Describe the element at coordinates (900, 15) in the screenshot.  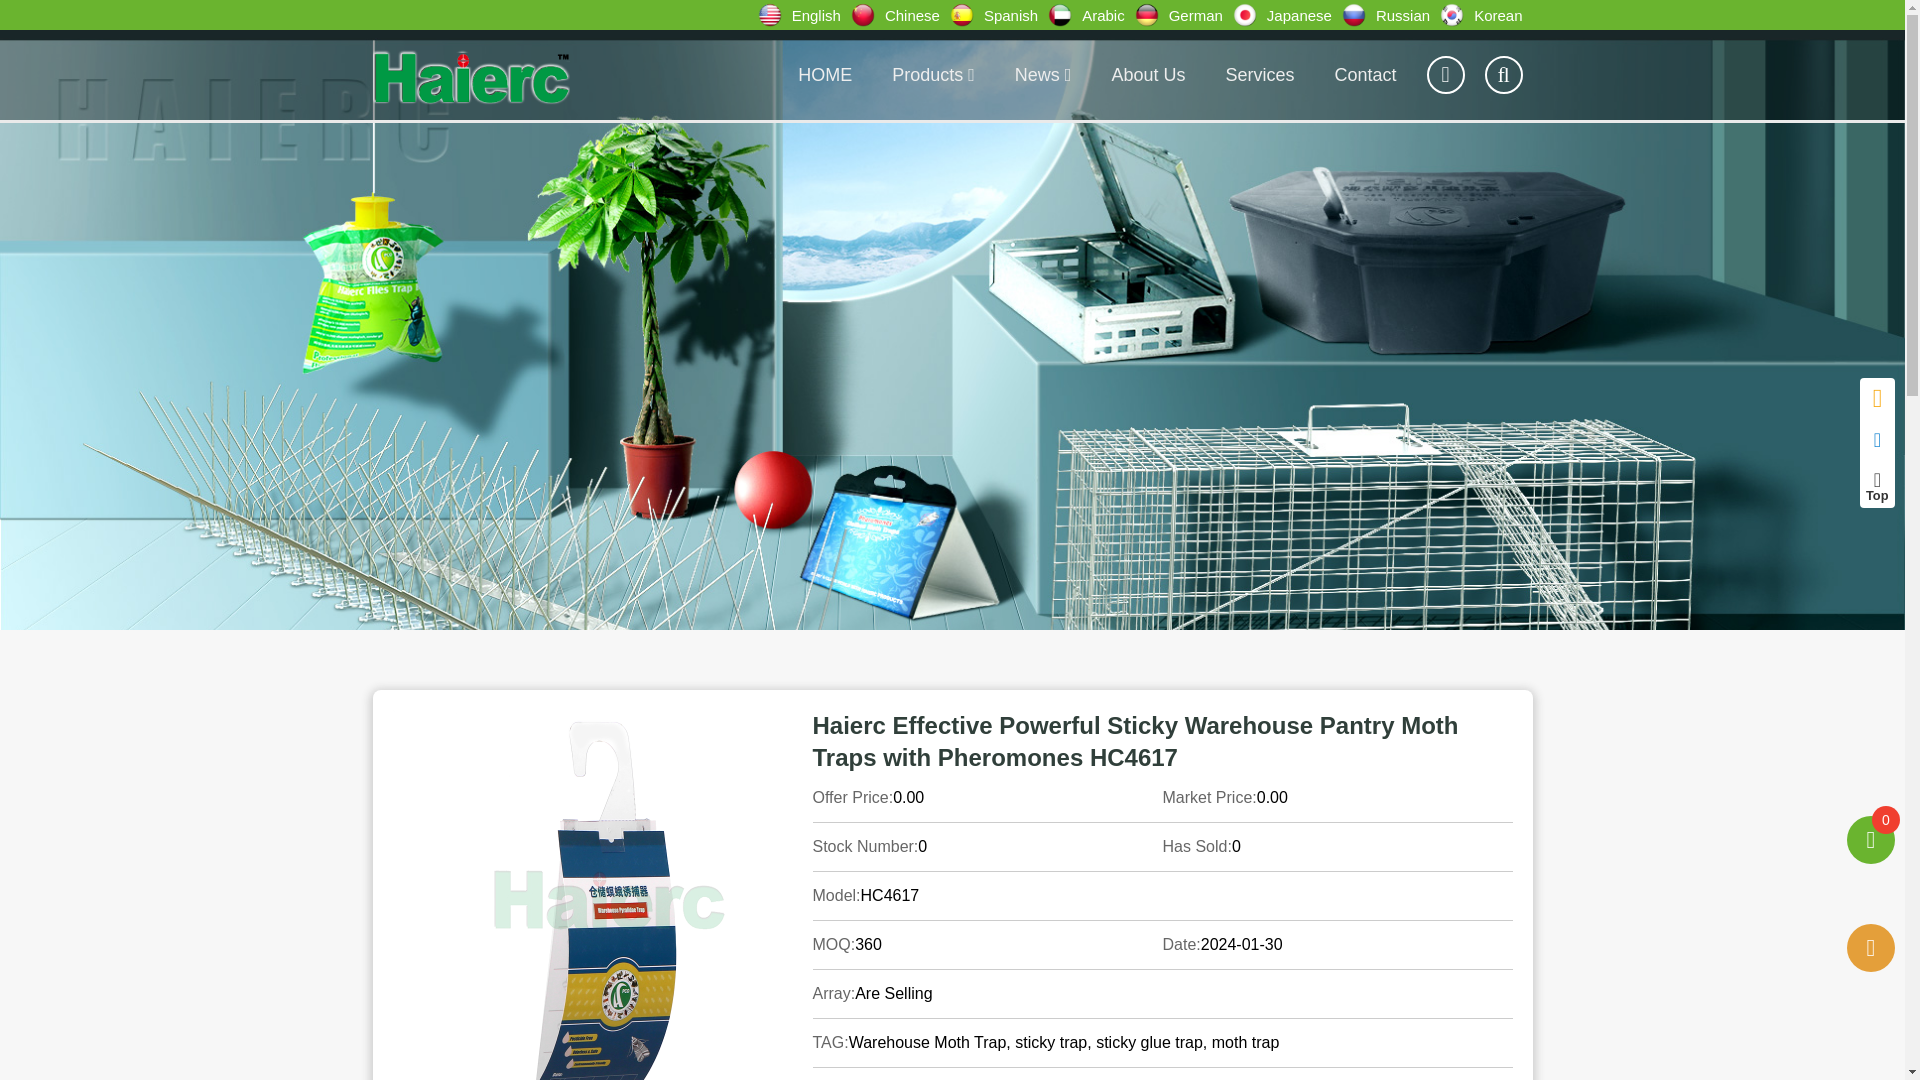
I see `Chinese` at that location.